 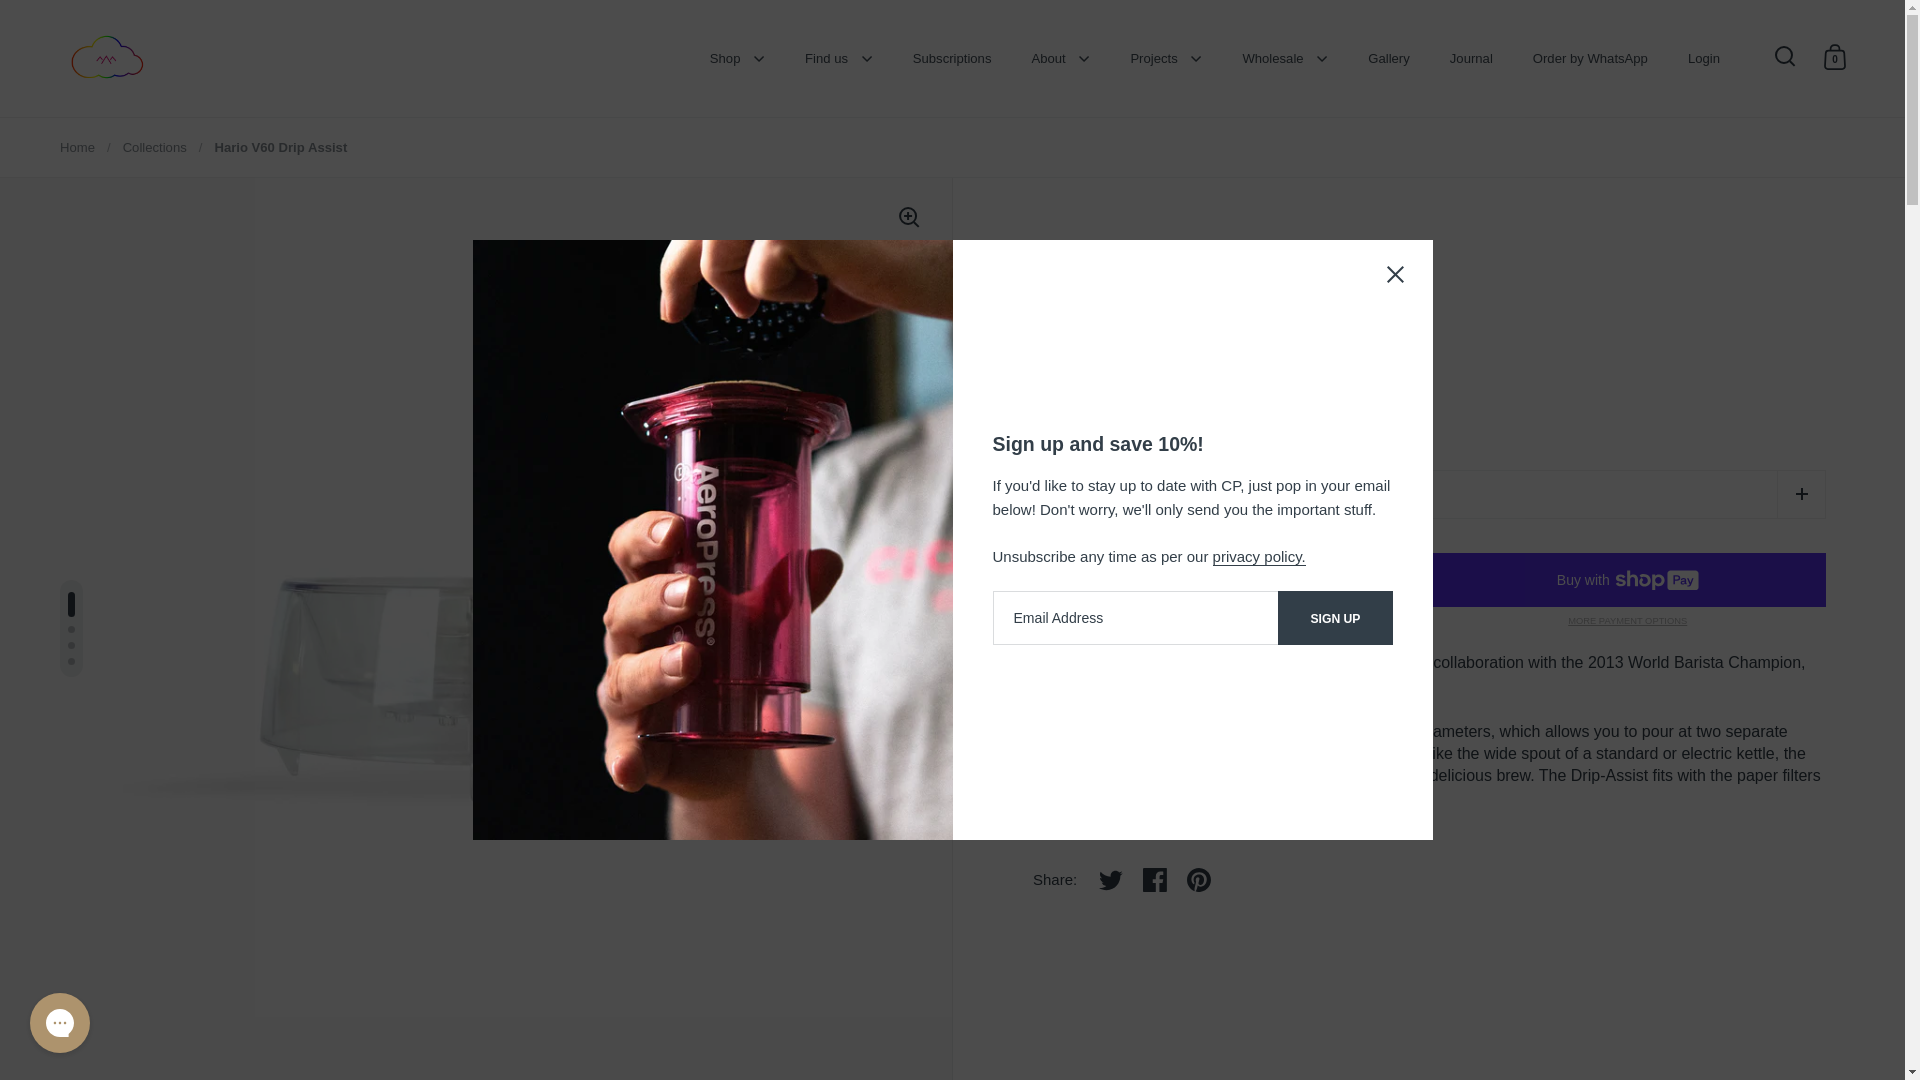 I want to click on About, so click(x=1060, y=58).